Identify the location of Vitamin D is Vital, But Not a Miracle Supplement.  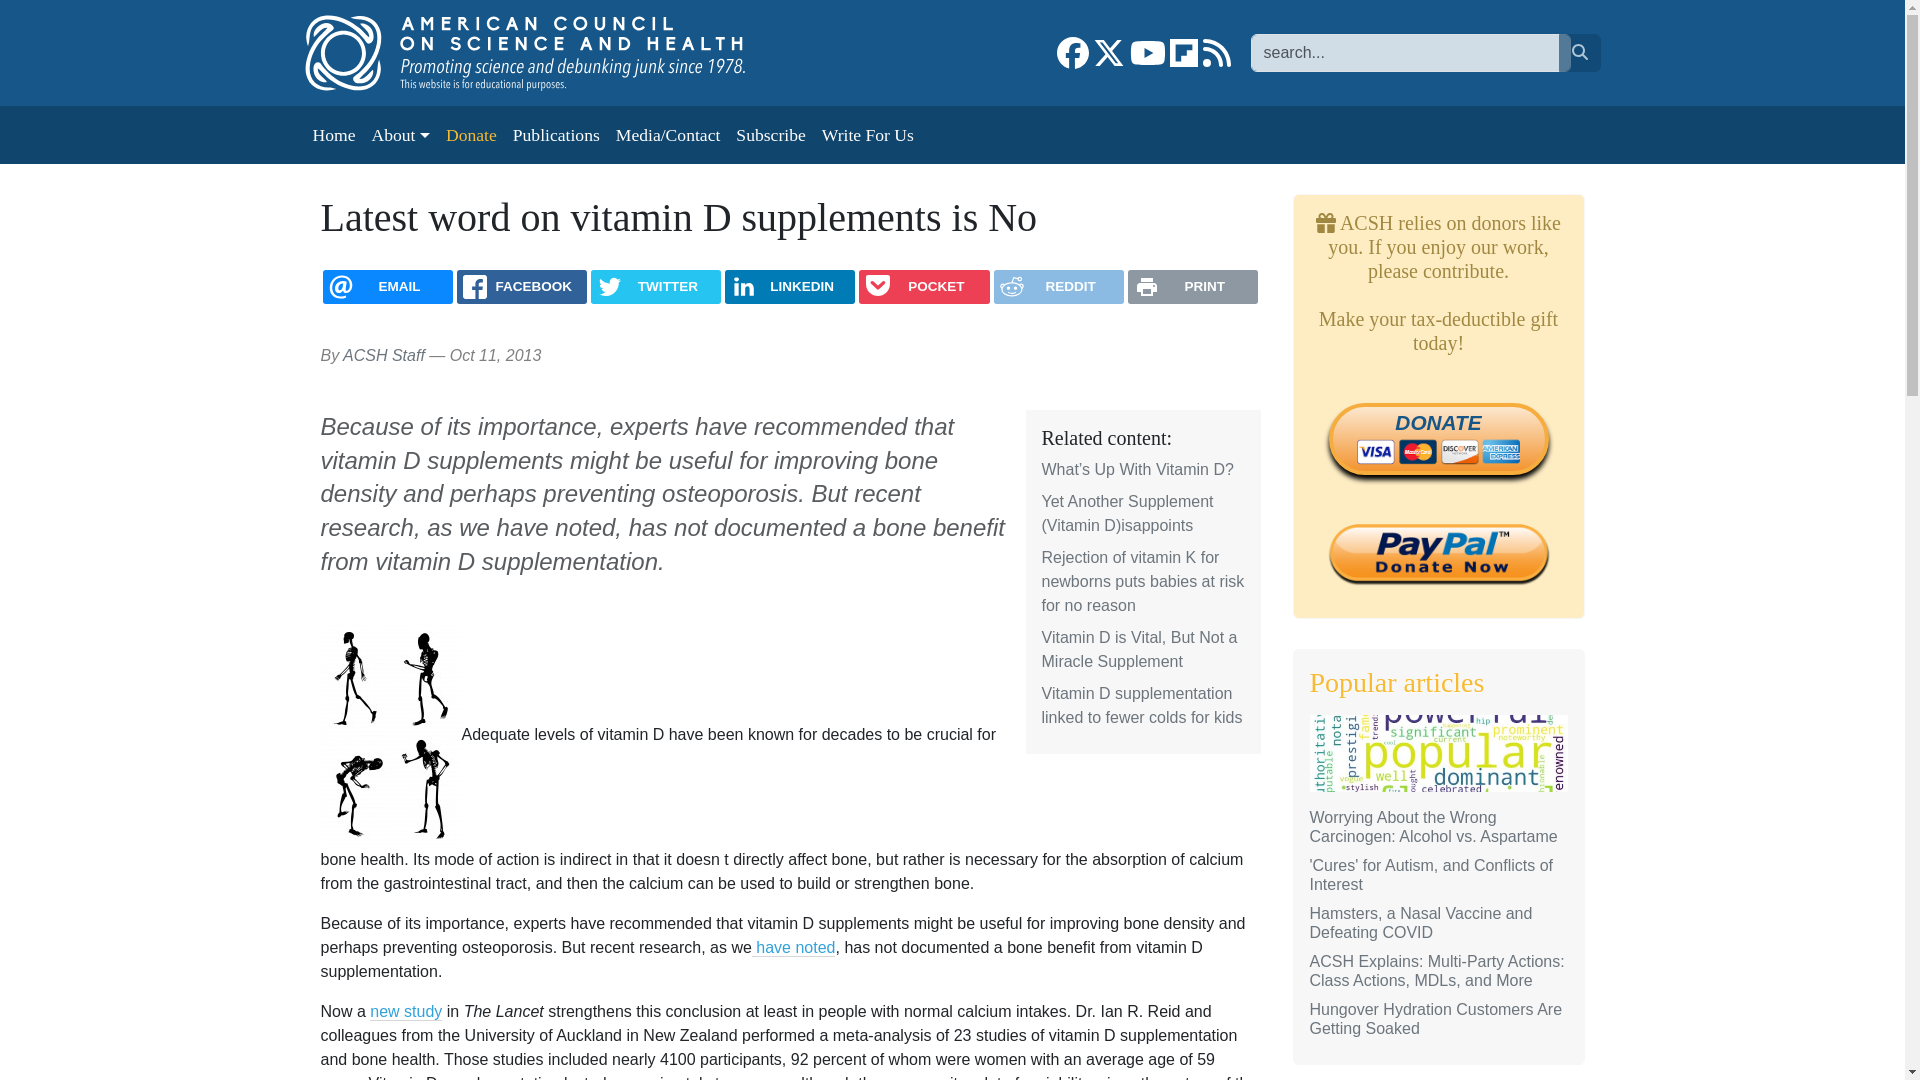
(1140, 648).